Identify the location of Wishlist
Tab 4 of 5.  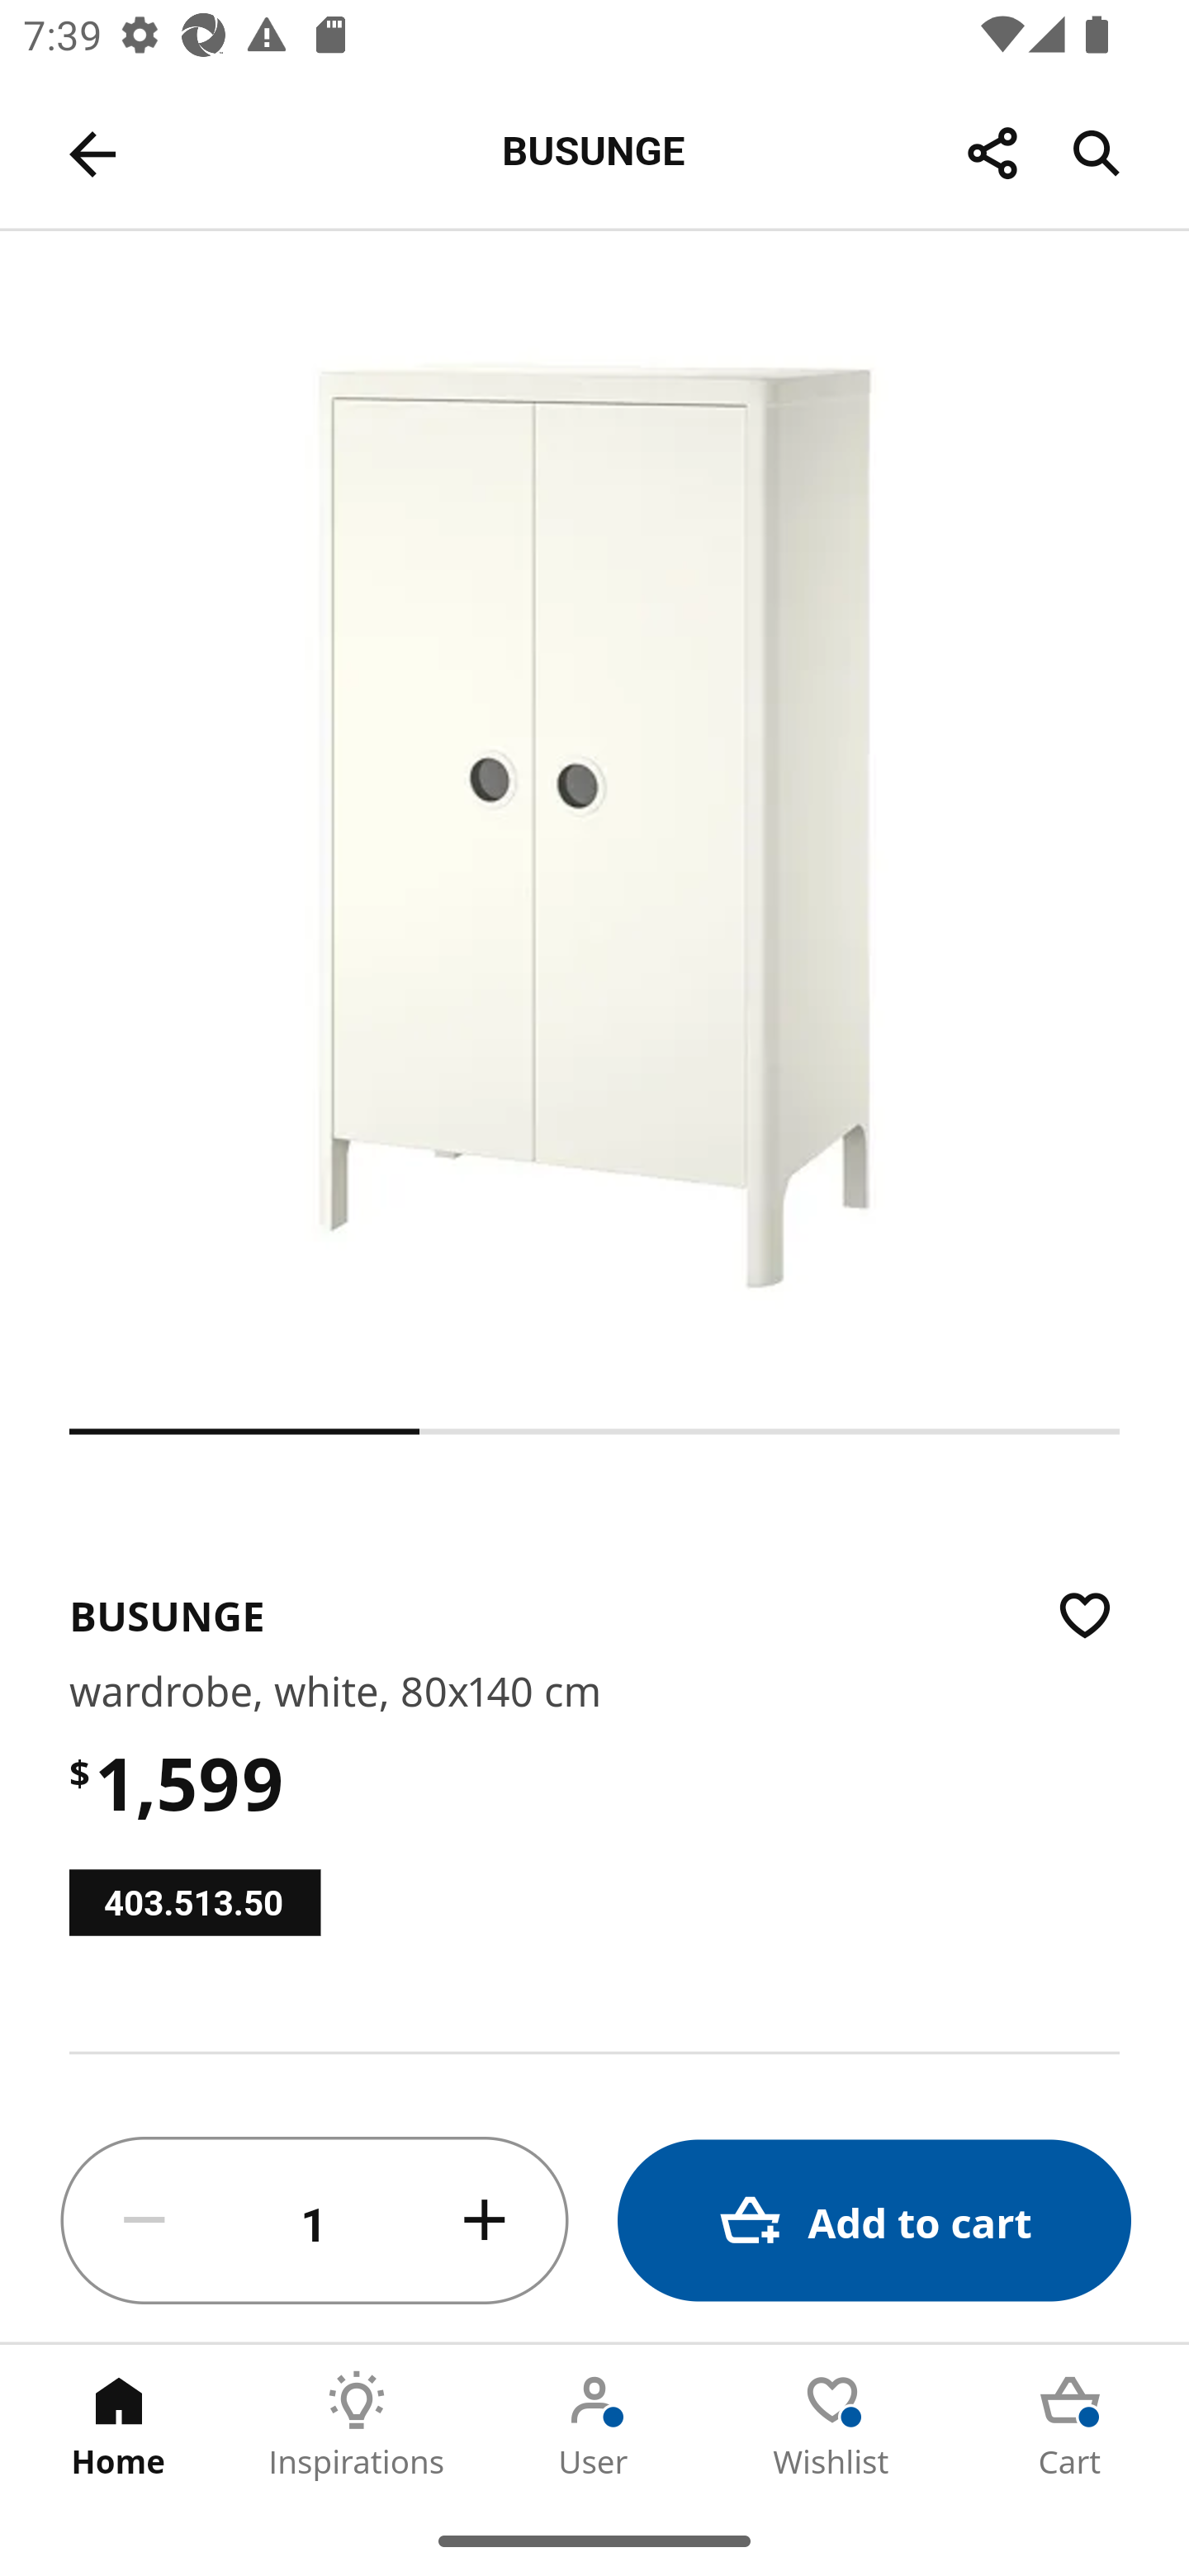
(832, 2425).